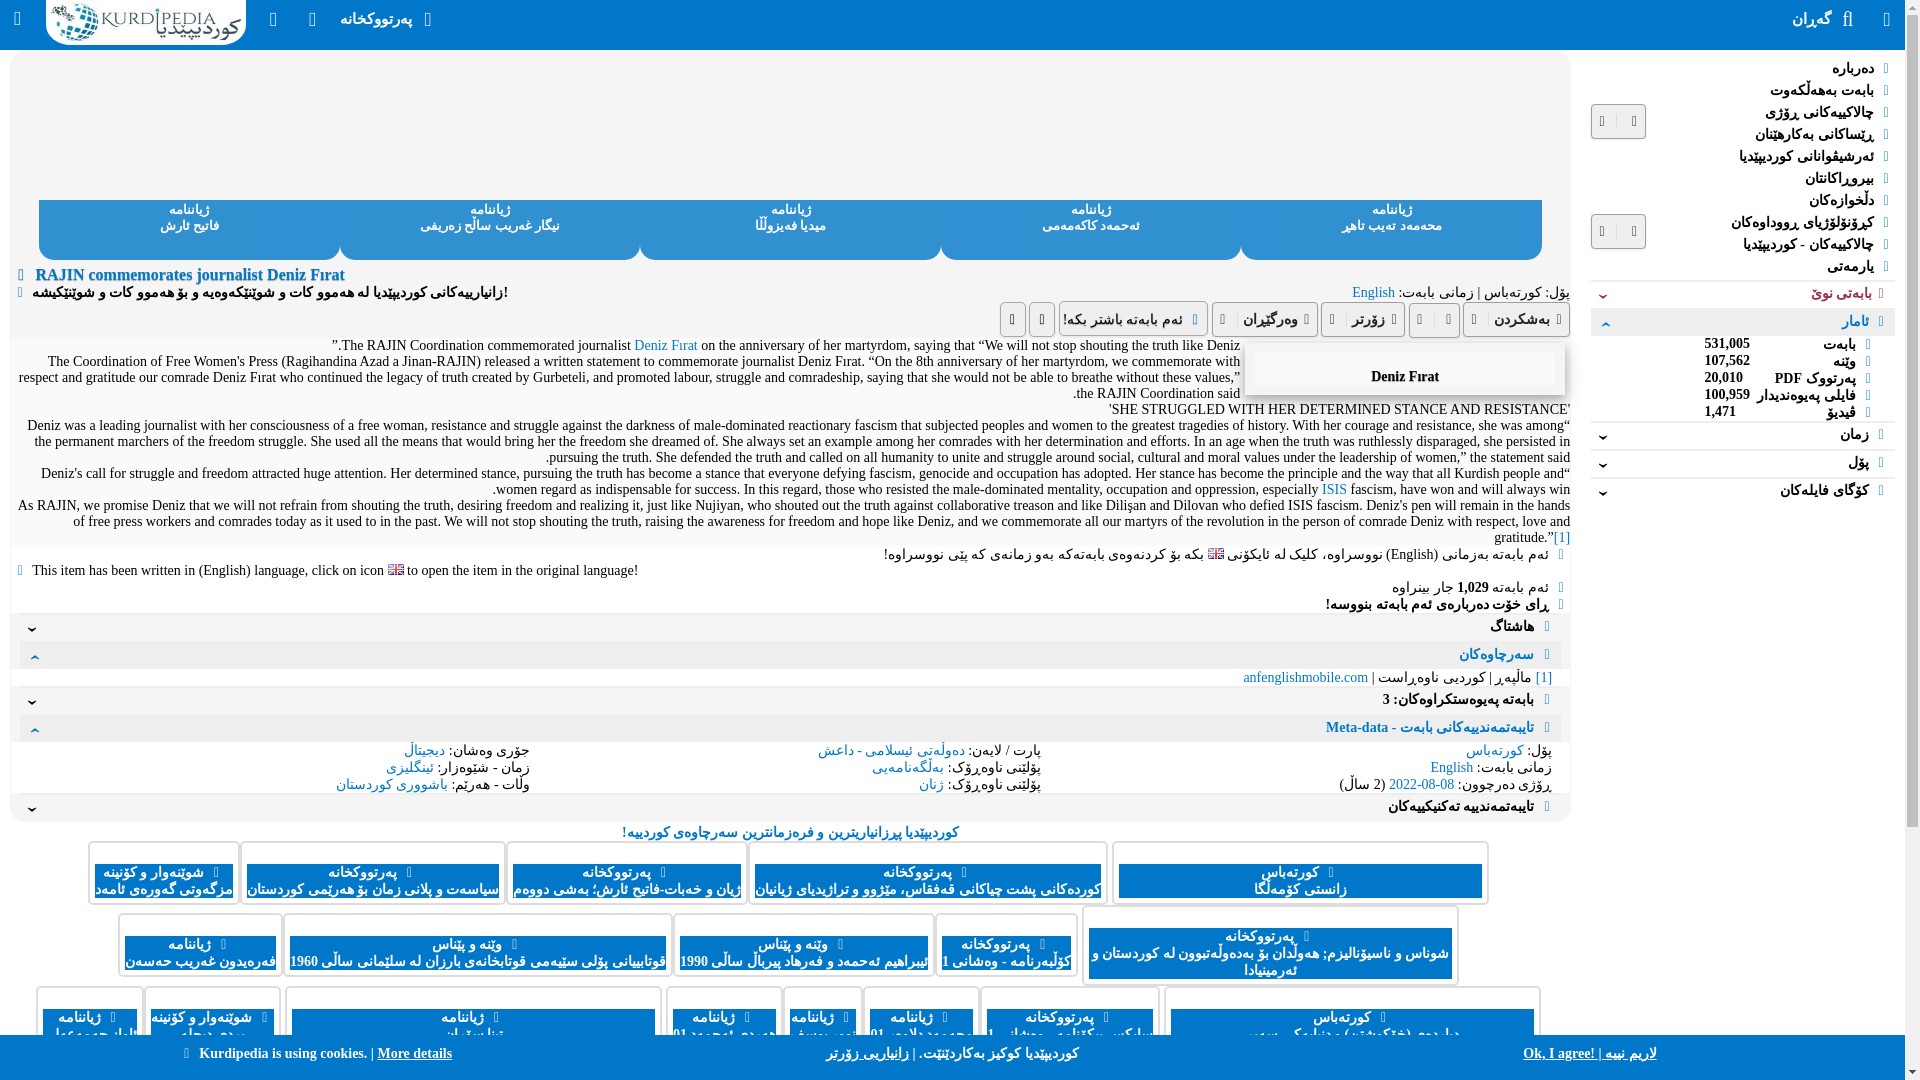 The height and width of the screenshot is (1080, 1920). I want to click on Library, so click(388, 18).